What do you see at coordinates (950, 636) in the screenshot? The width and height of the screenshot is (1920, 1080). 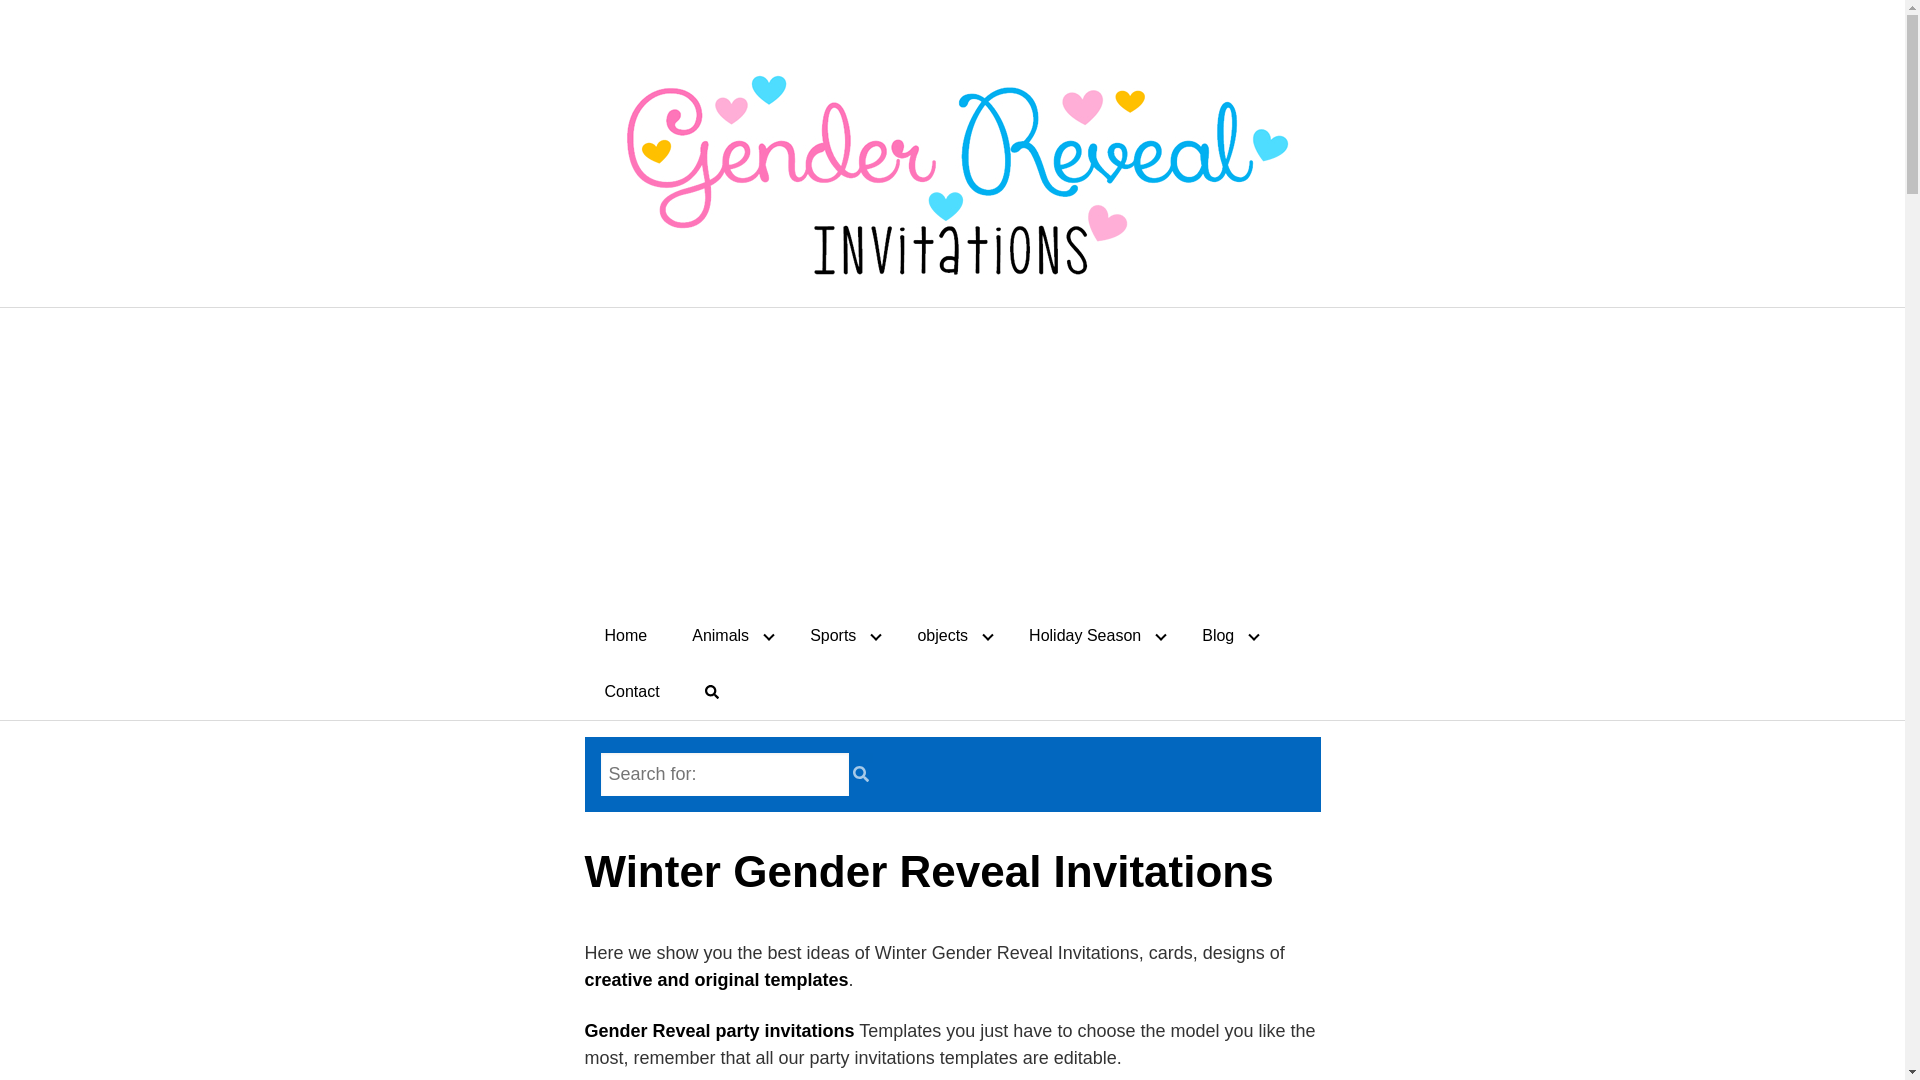 I see `objects` at bounding box center [950, 636].